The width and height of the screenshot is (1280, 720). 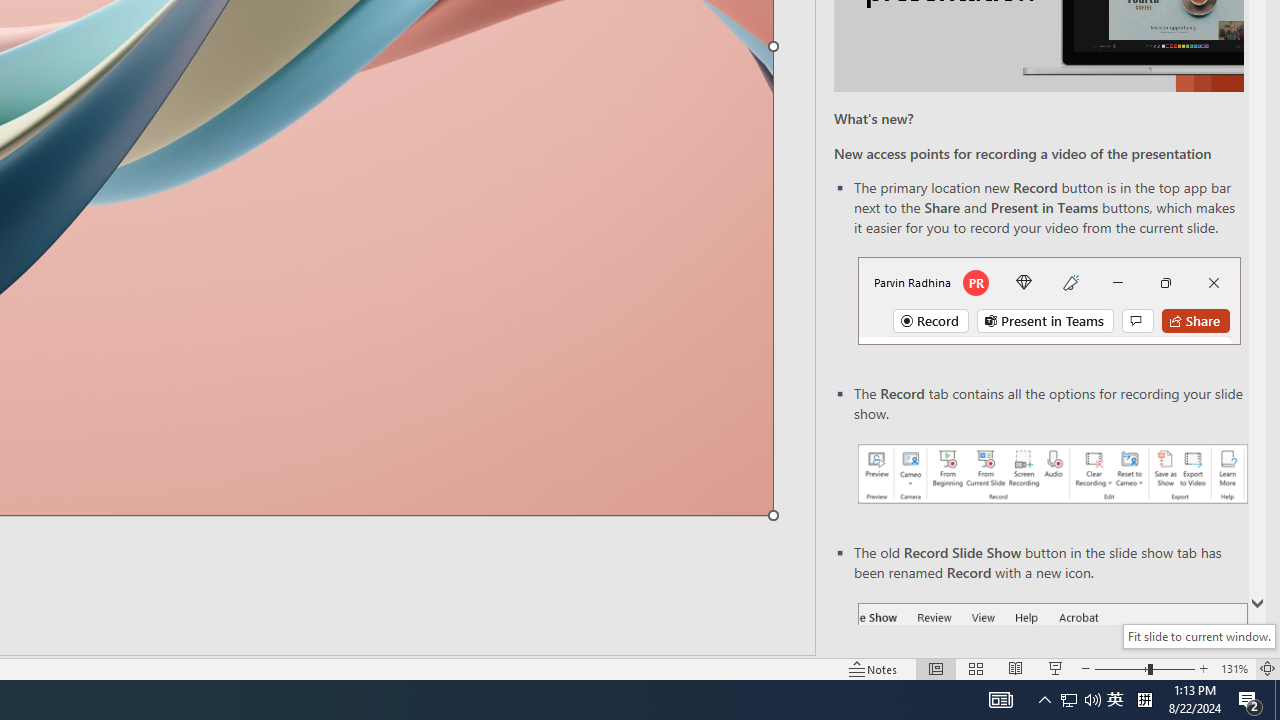 What do you see at coordinates (1049, 300) in the screenshot?
I see `Record button in top bar` at bounding box center [1049, 300].